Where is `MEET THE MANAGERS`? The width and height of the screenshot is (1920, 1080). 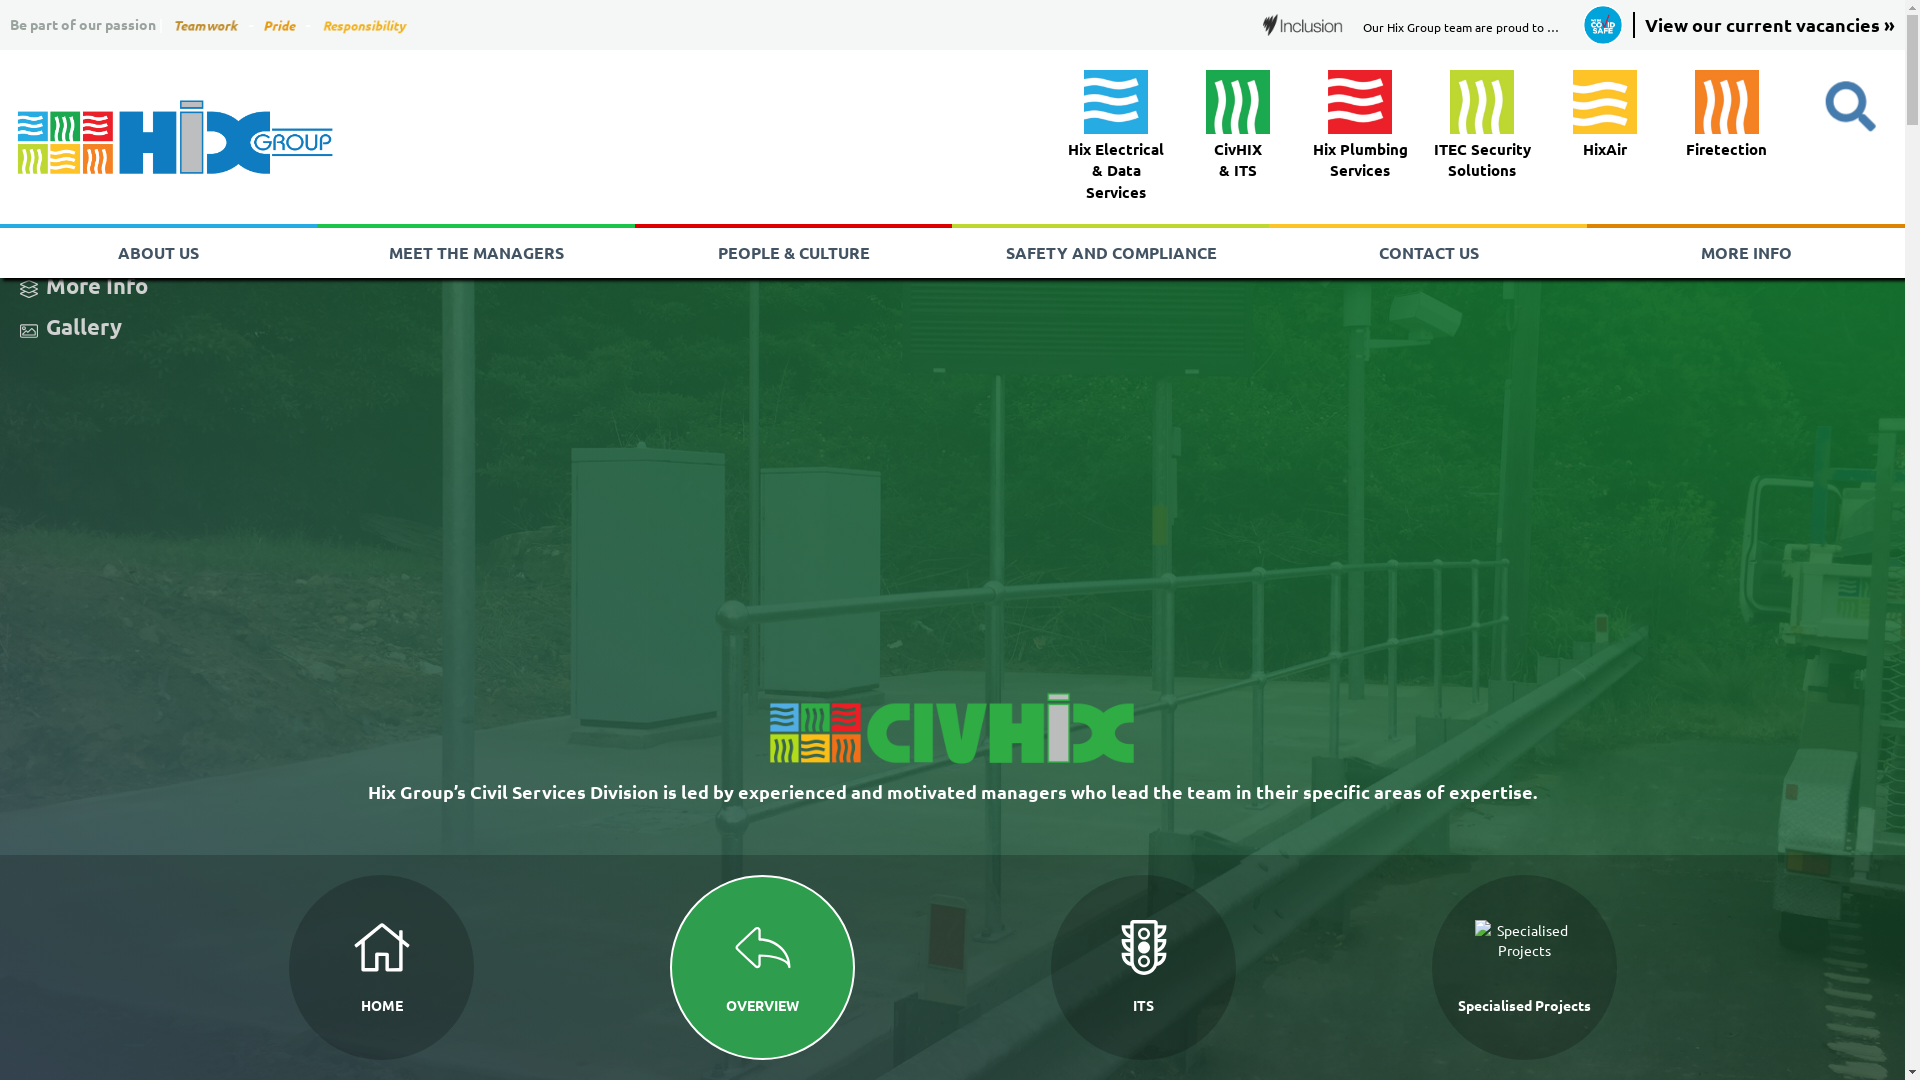 MEET THE MANAGERS is located at coordinates (476, 253).